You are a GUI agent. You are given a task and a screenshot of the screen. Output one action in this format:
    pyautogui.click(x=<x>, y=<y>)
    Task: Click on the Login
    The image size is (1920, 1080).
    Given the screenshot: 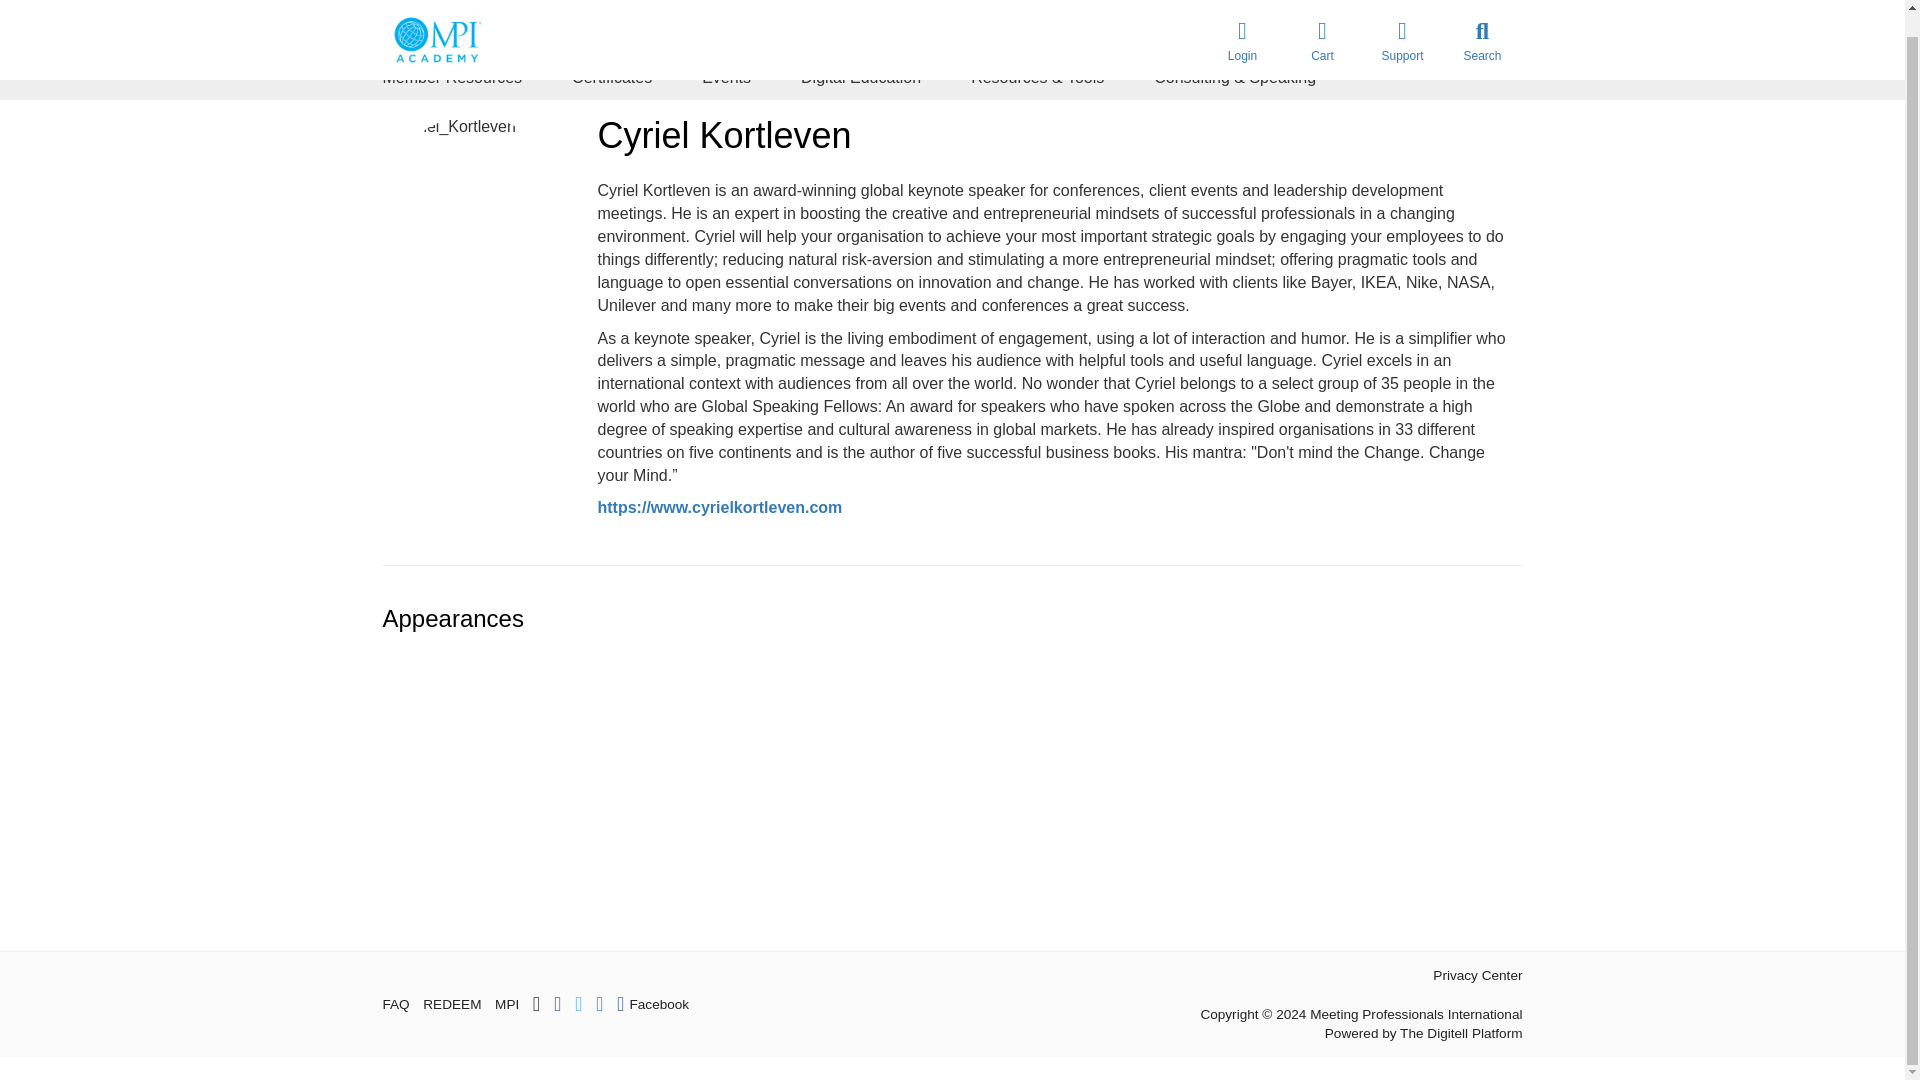 What is the action you would take?
    pyautogui.click(x=1242, y=28)
    